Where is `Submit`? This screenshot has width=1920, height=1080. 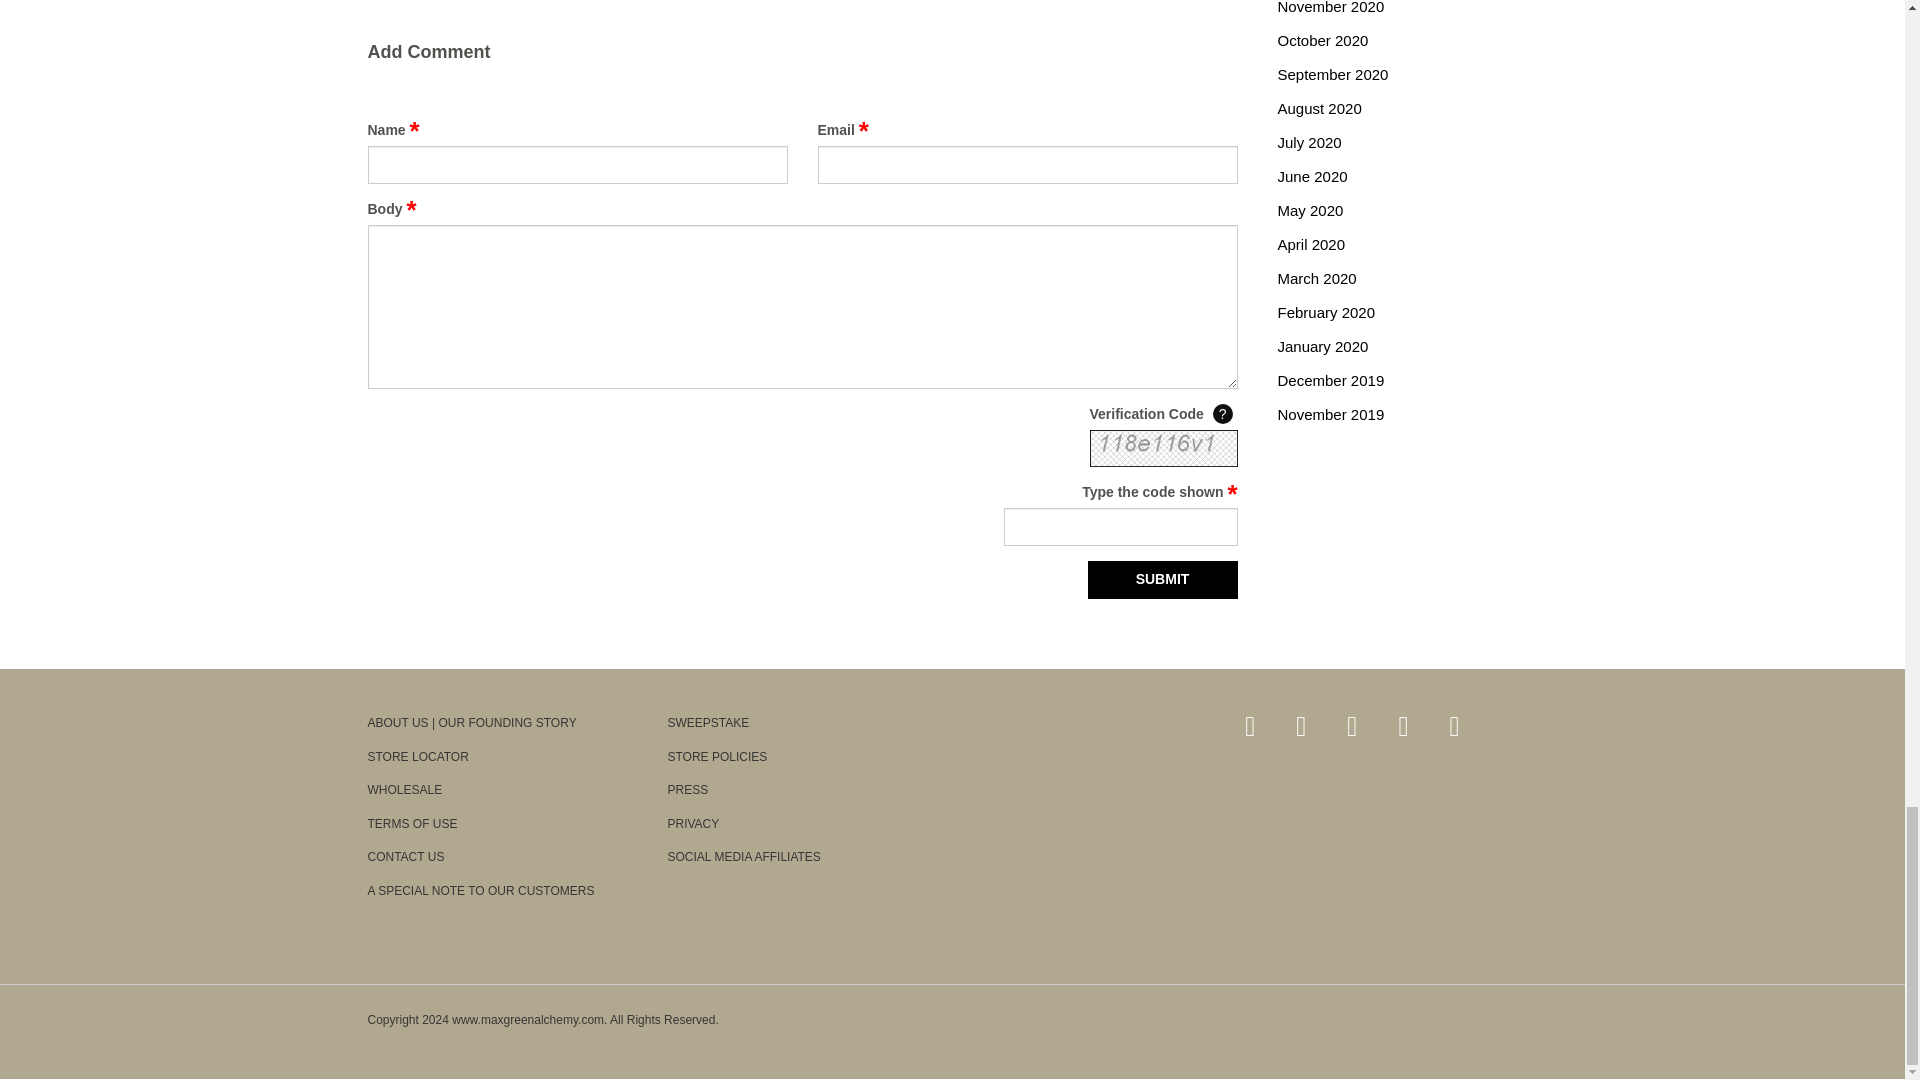
Submit is located at coordinates (1163, 580).